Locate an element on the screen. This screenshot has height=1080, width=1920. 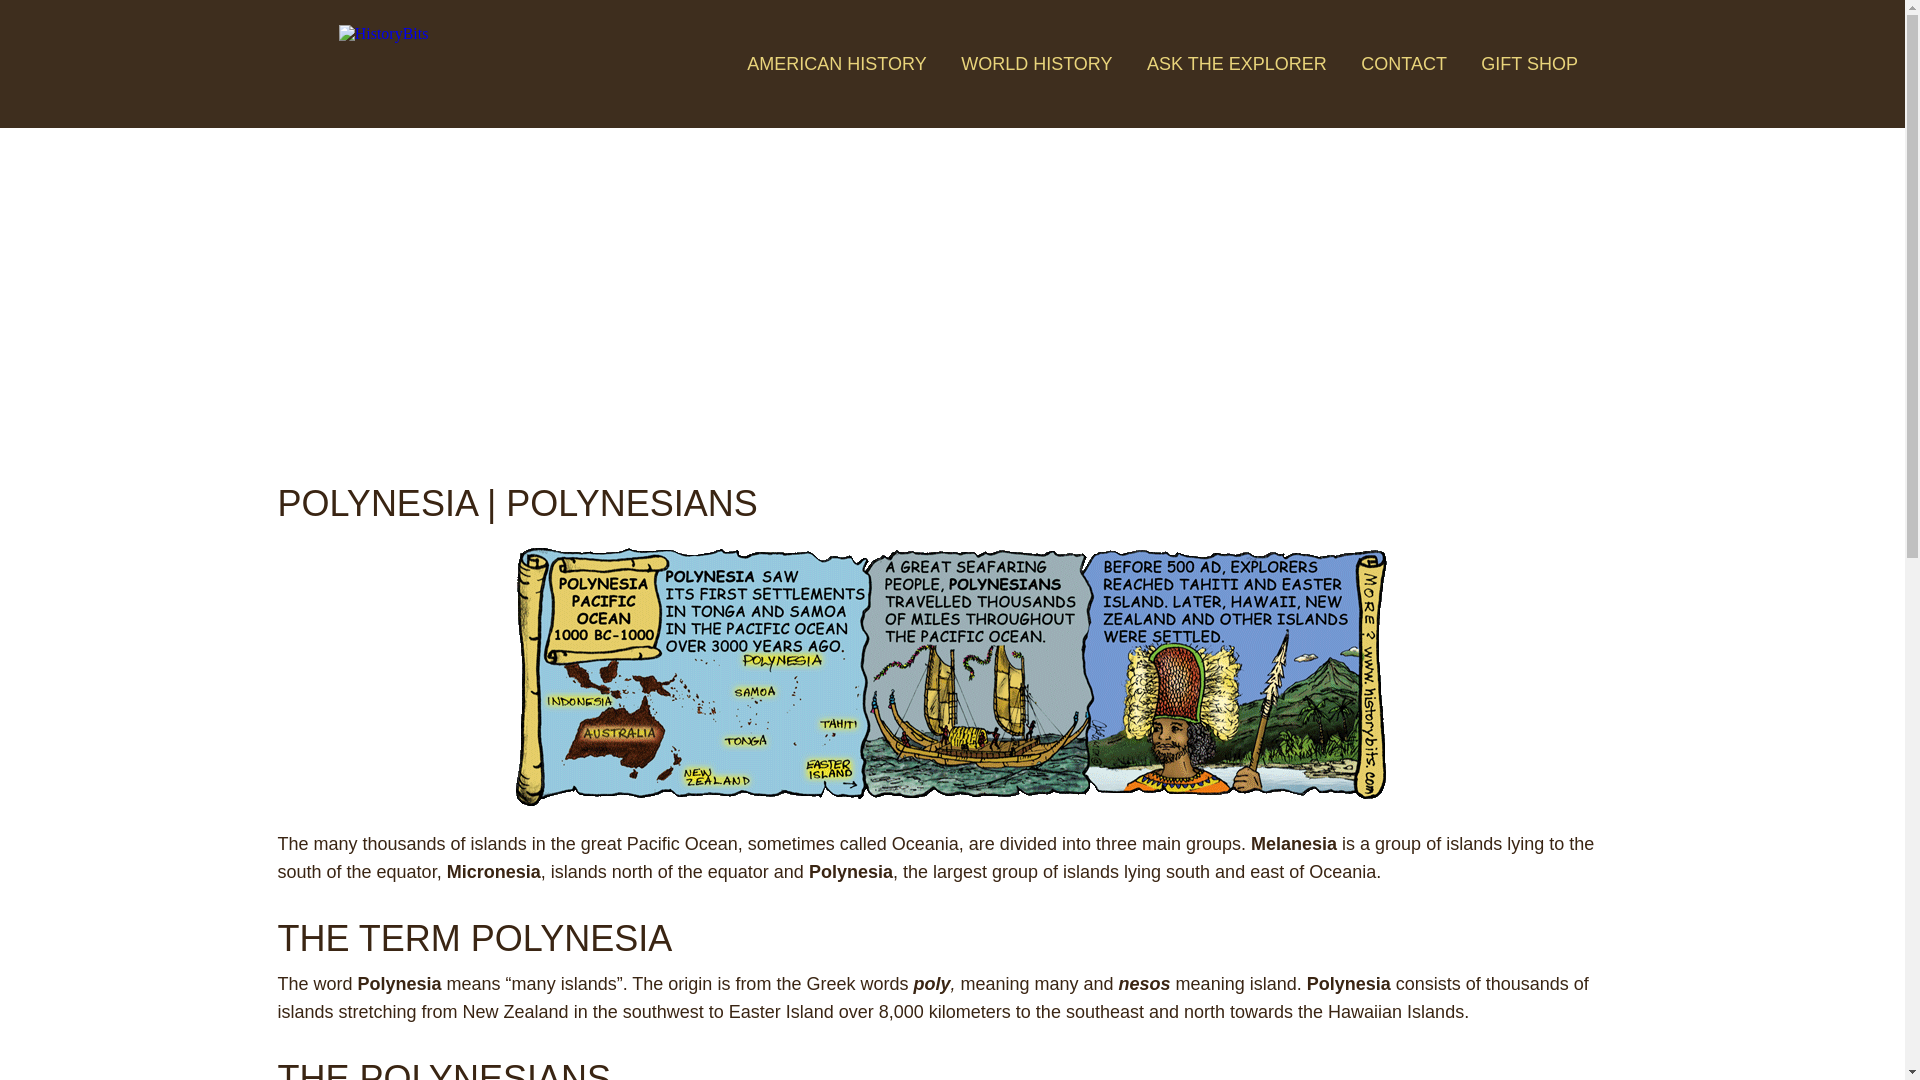
WORLD HISTORY is located at coordinates (1036, 64).